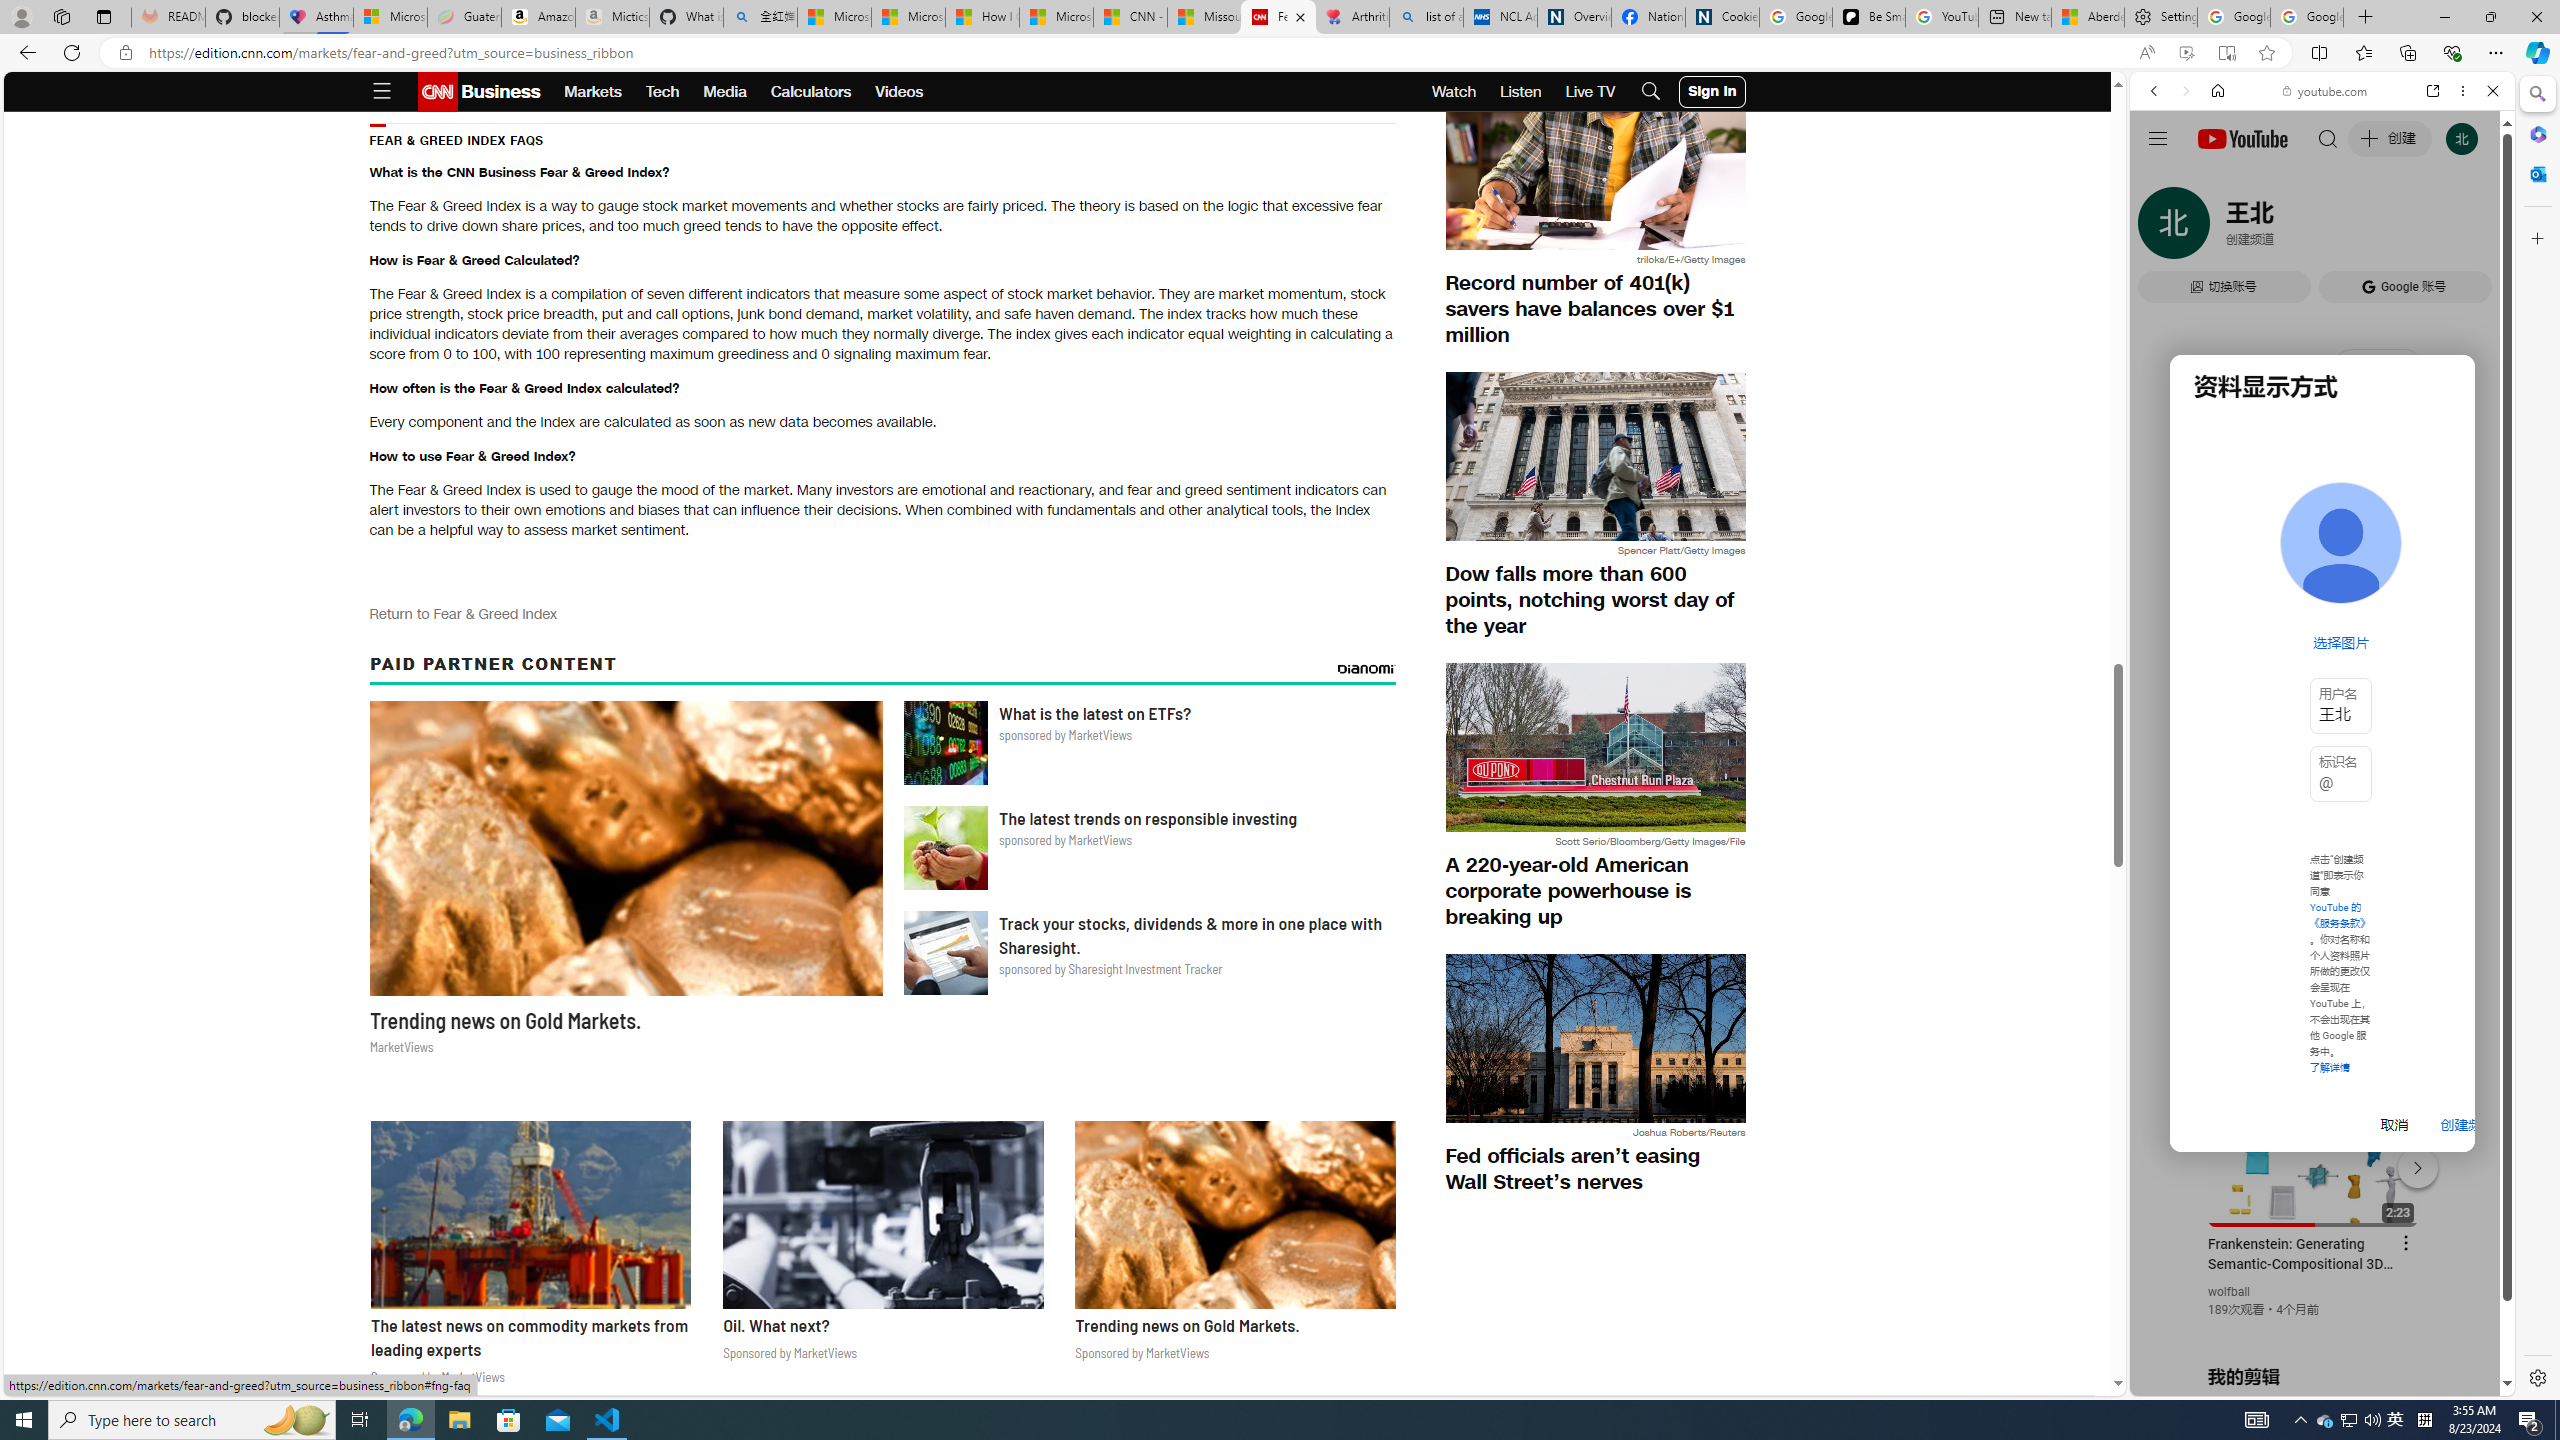 This screenshot has height=1440, width=2560. Describe the element at coordinates (381, 92) in the screenshot. I see `Open Menu Icon` at that location.